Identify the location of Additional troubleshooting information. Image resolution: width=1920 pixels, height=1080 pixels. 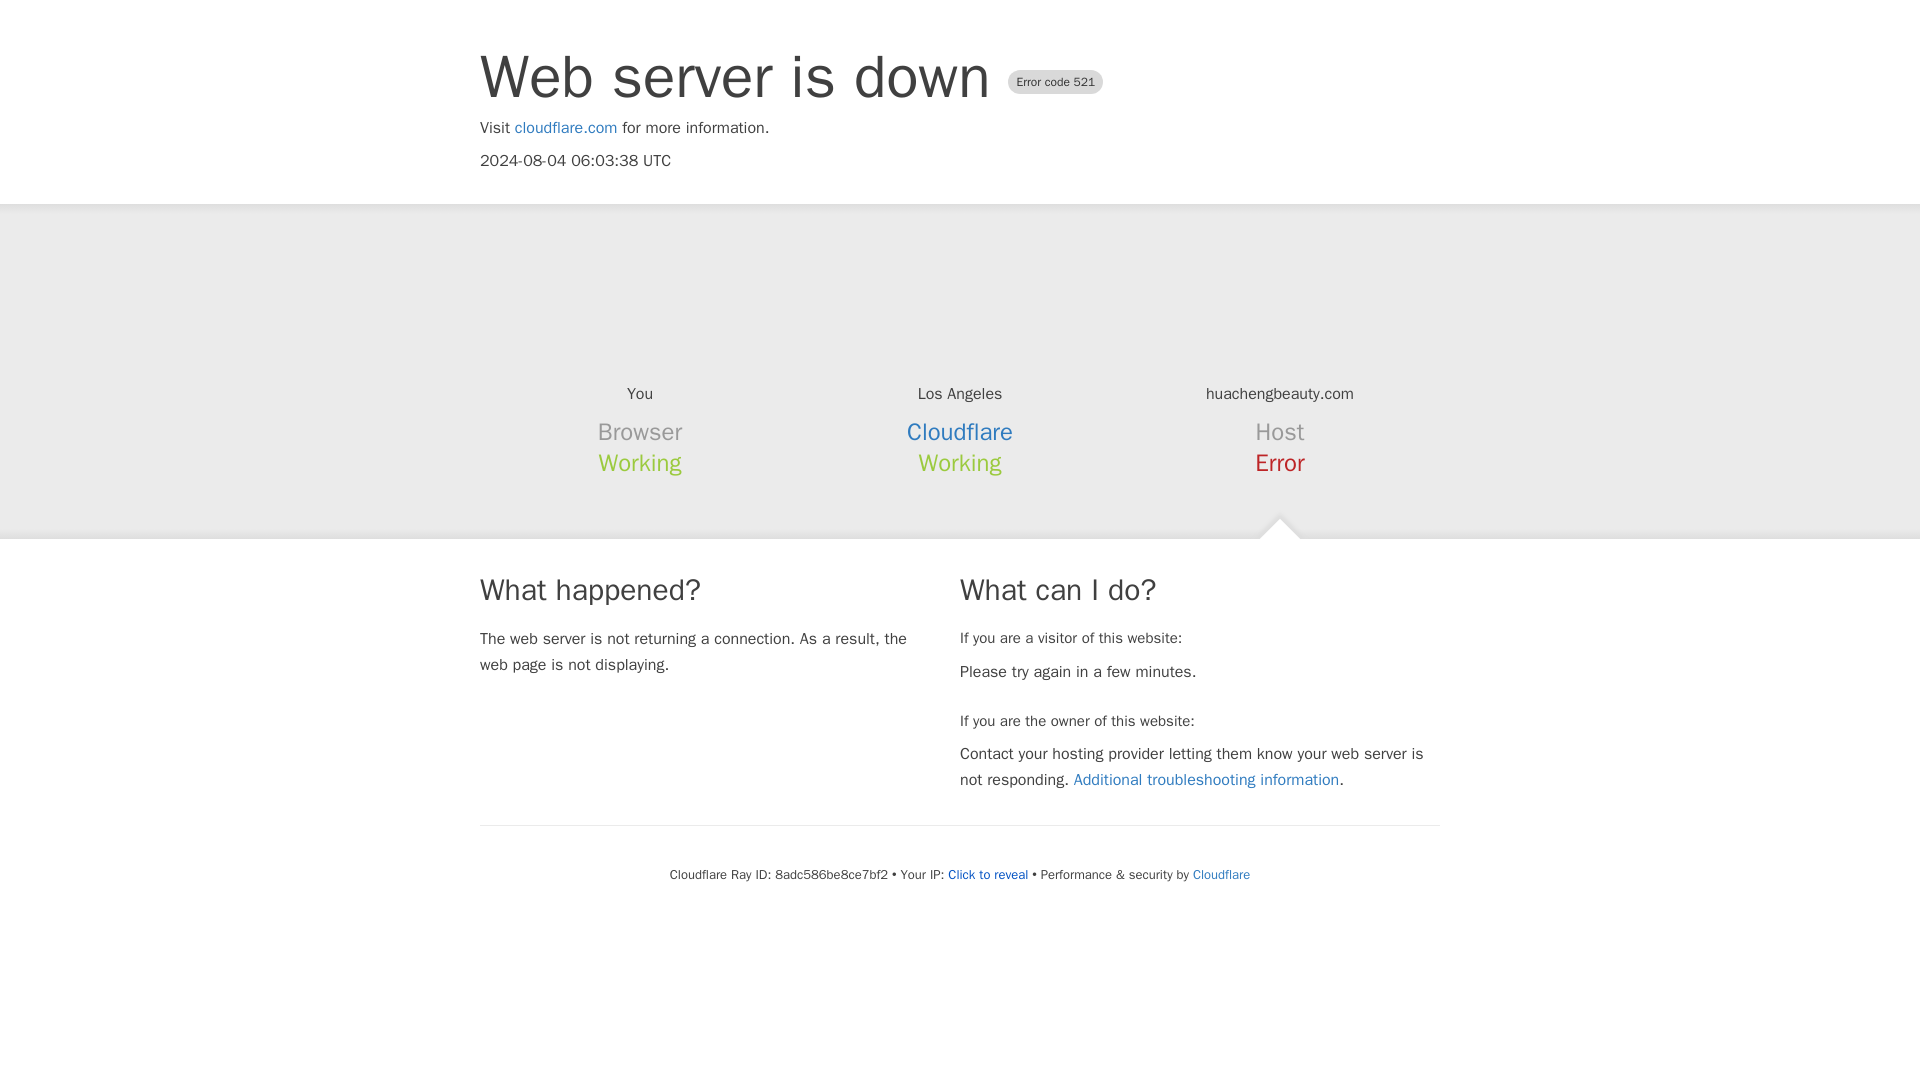
(1206, 780).